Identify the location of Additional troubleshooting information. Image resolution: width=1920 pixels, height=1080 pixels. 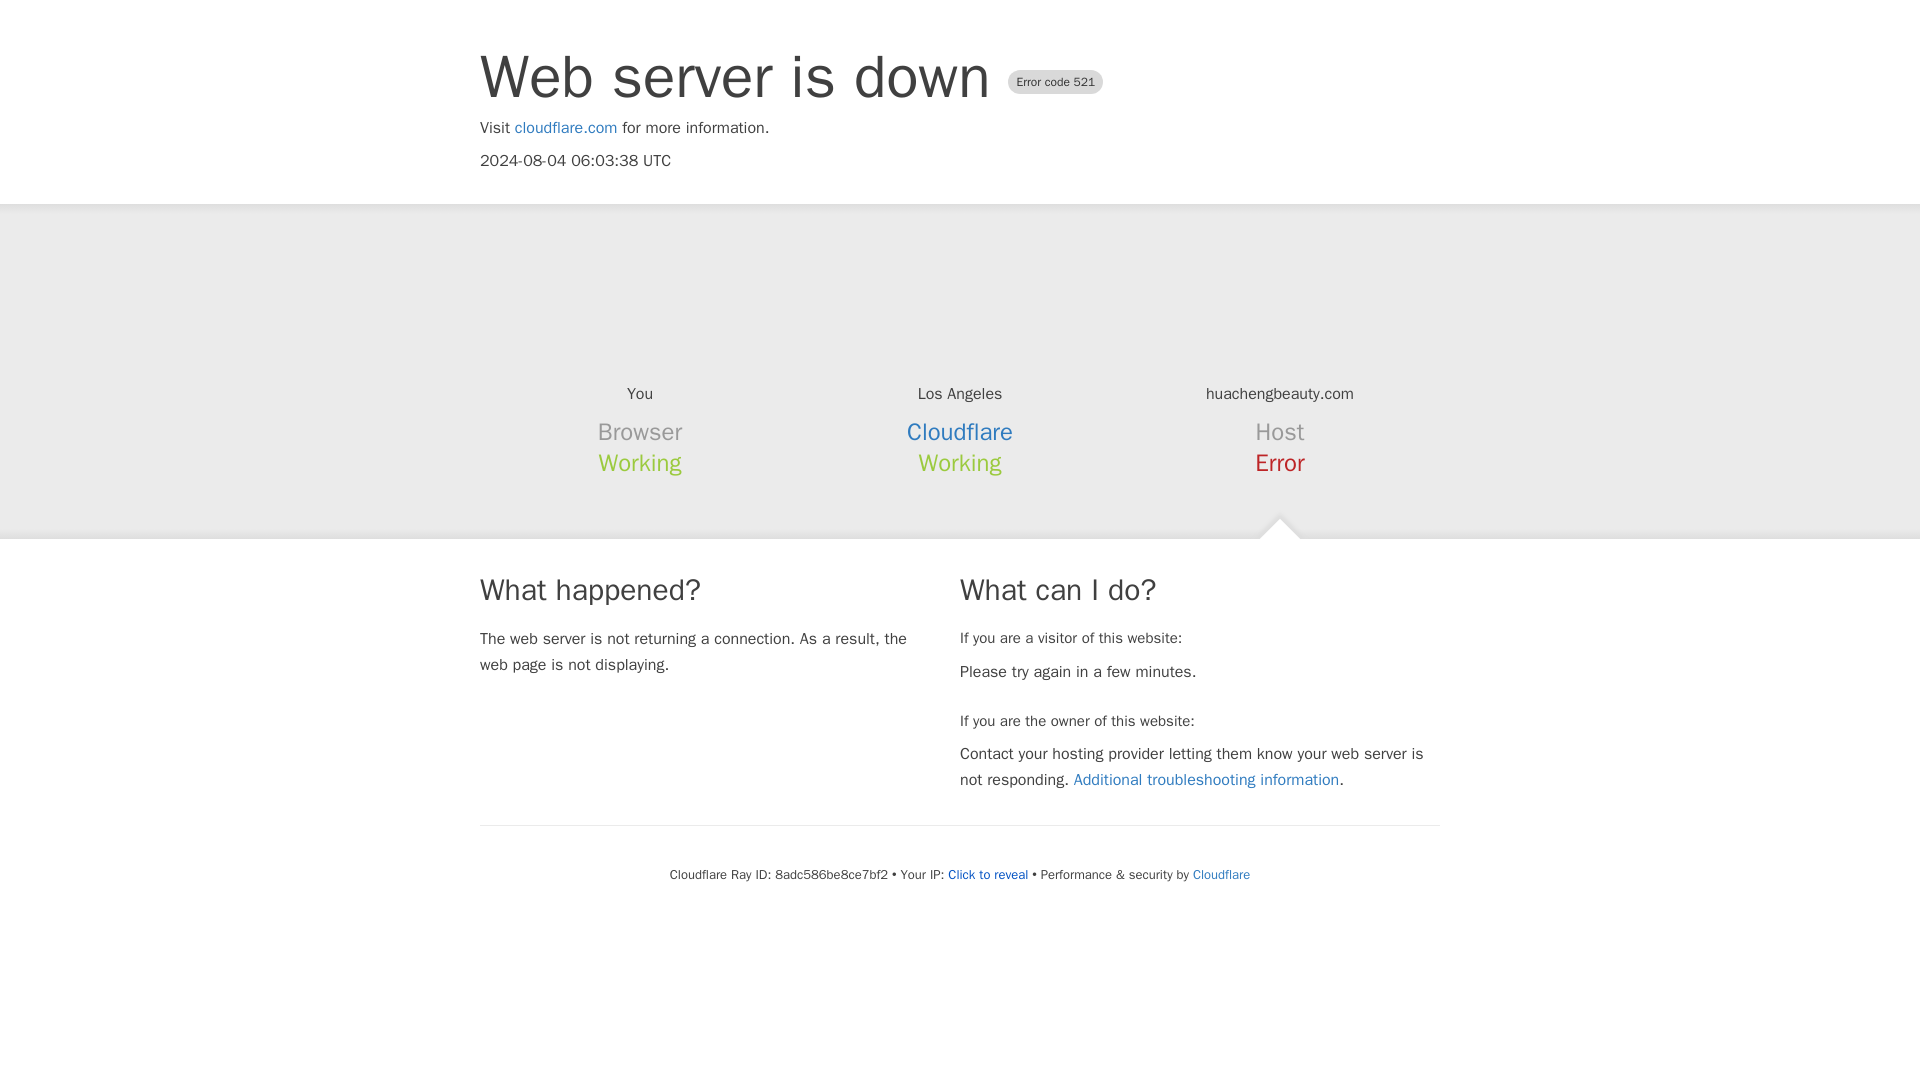
(1206, 780).